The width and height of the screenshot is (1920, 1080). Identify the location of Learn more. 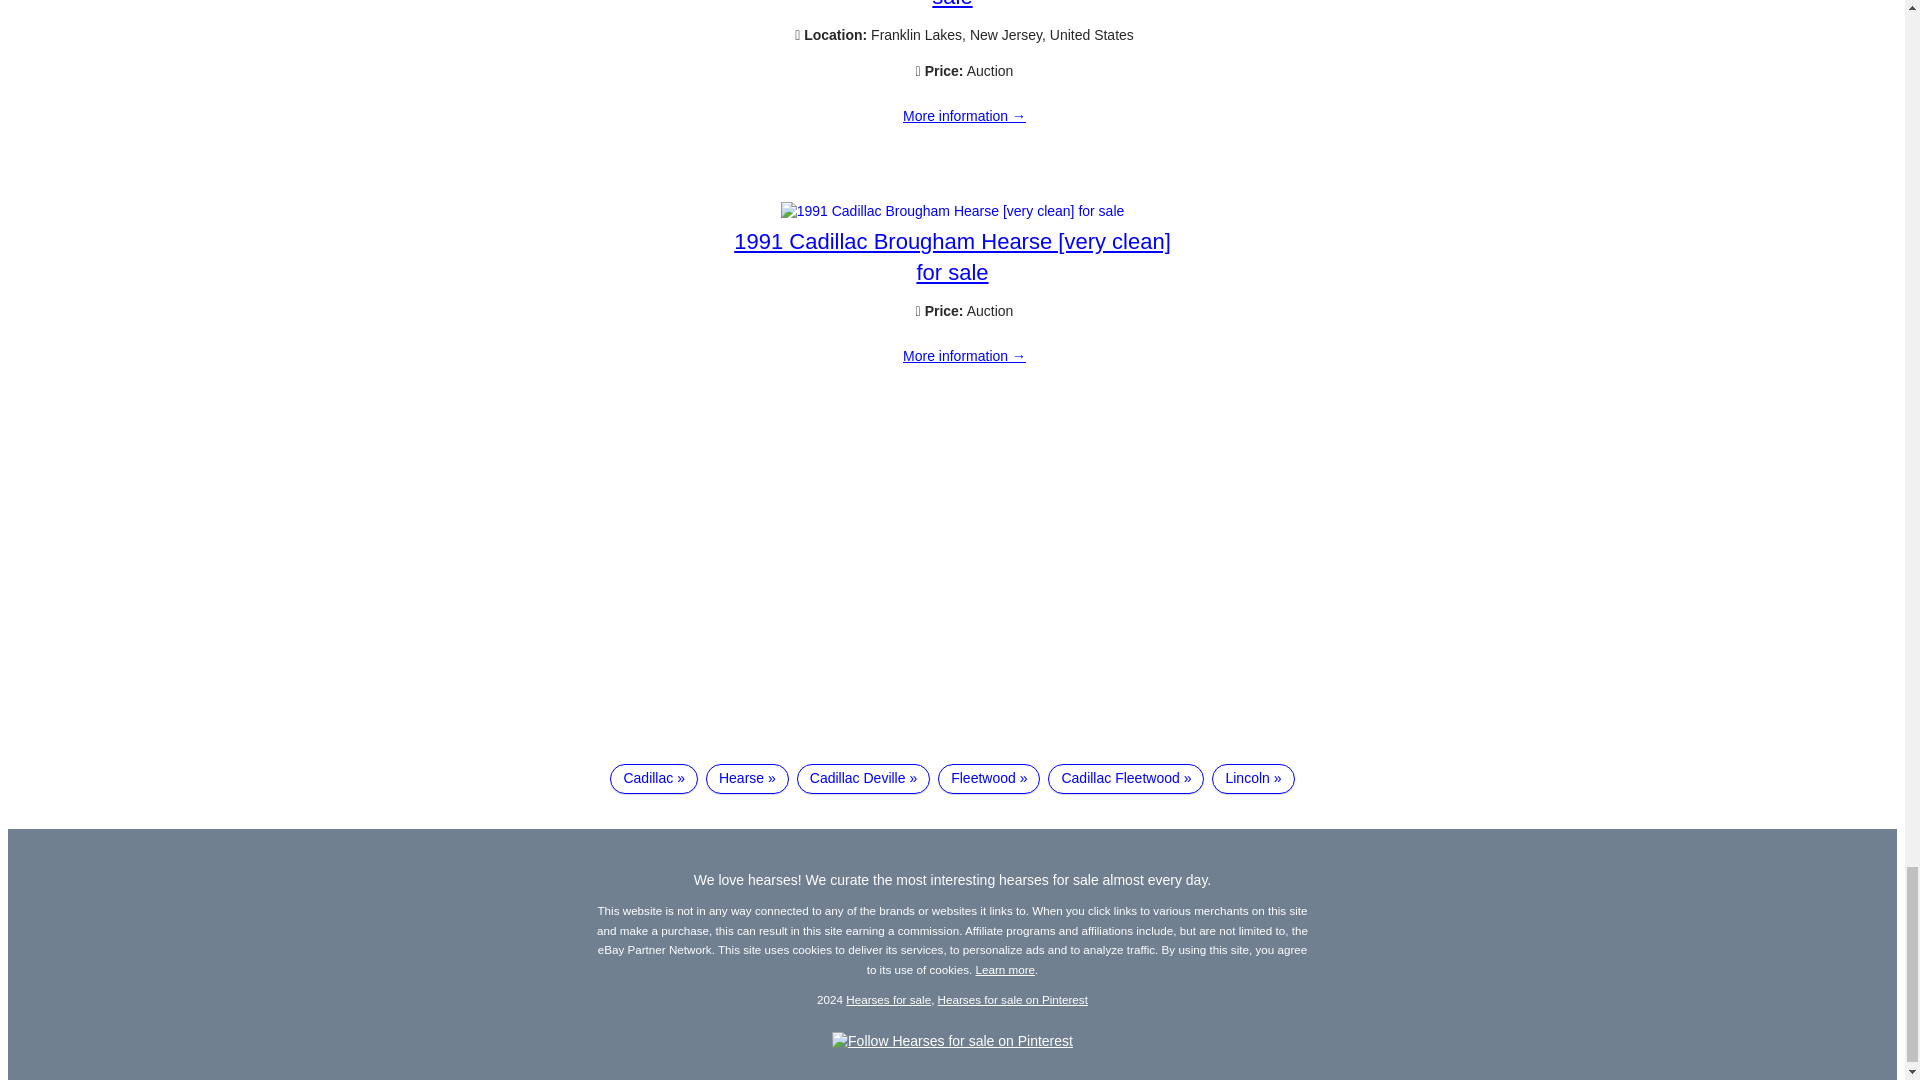
(1006, 970).